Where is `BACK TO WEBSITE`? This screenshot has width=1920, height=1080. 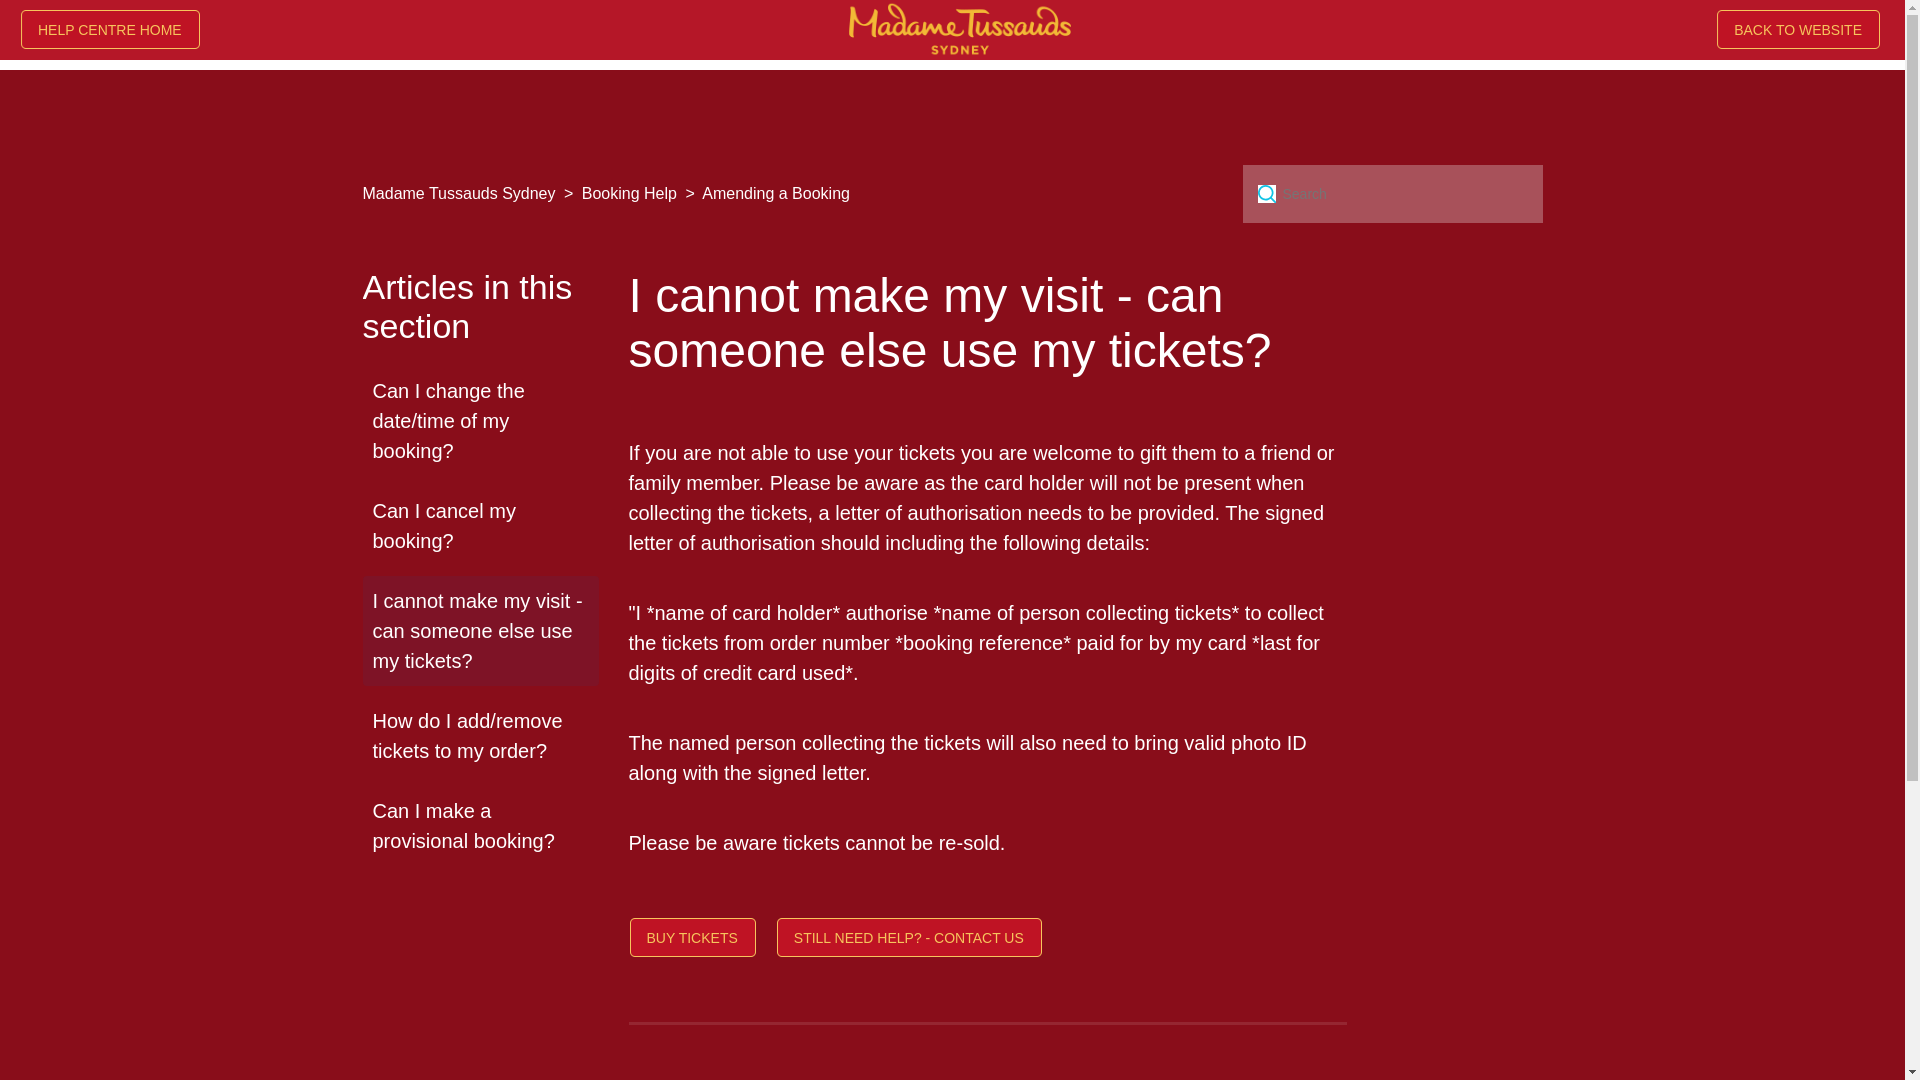 BACK TO WEBSITE is located at coordinates (1800, 32).